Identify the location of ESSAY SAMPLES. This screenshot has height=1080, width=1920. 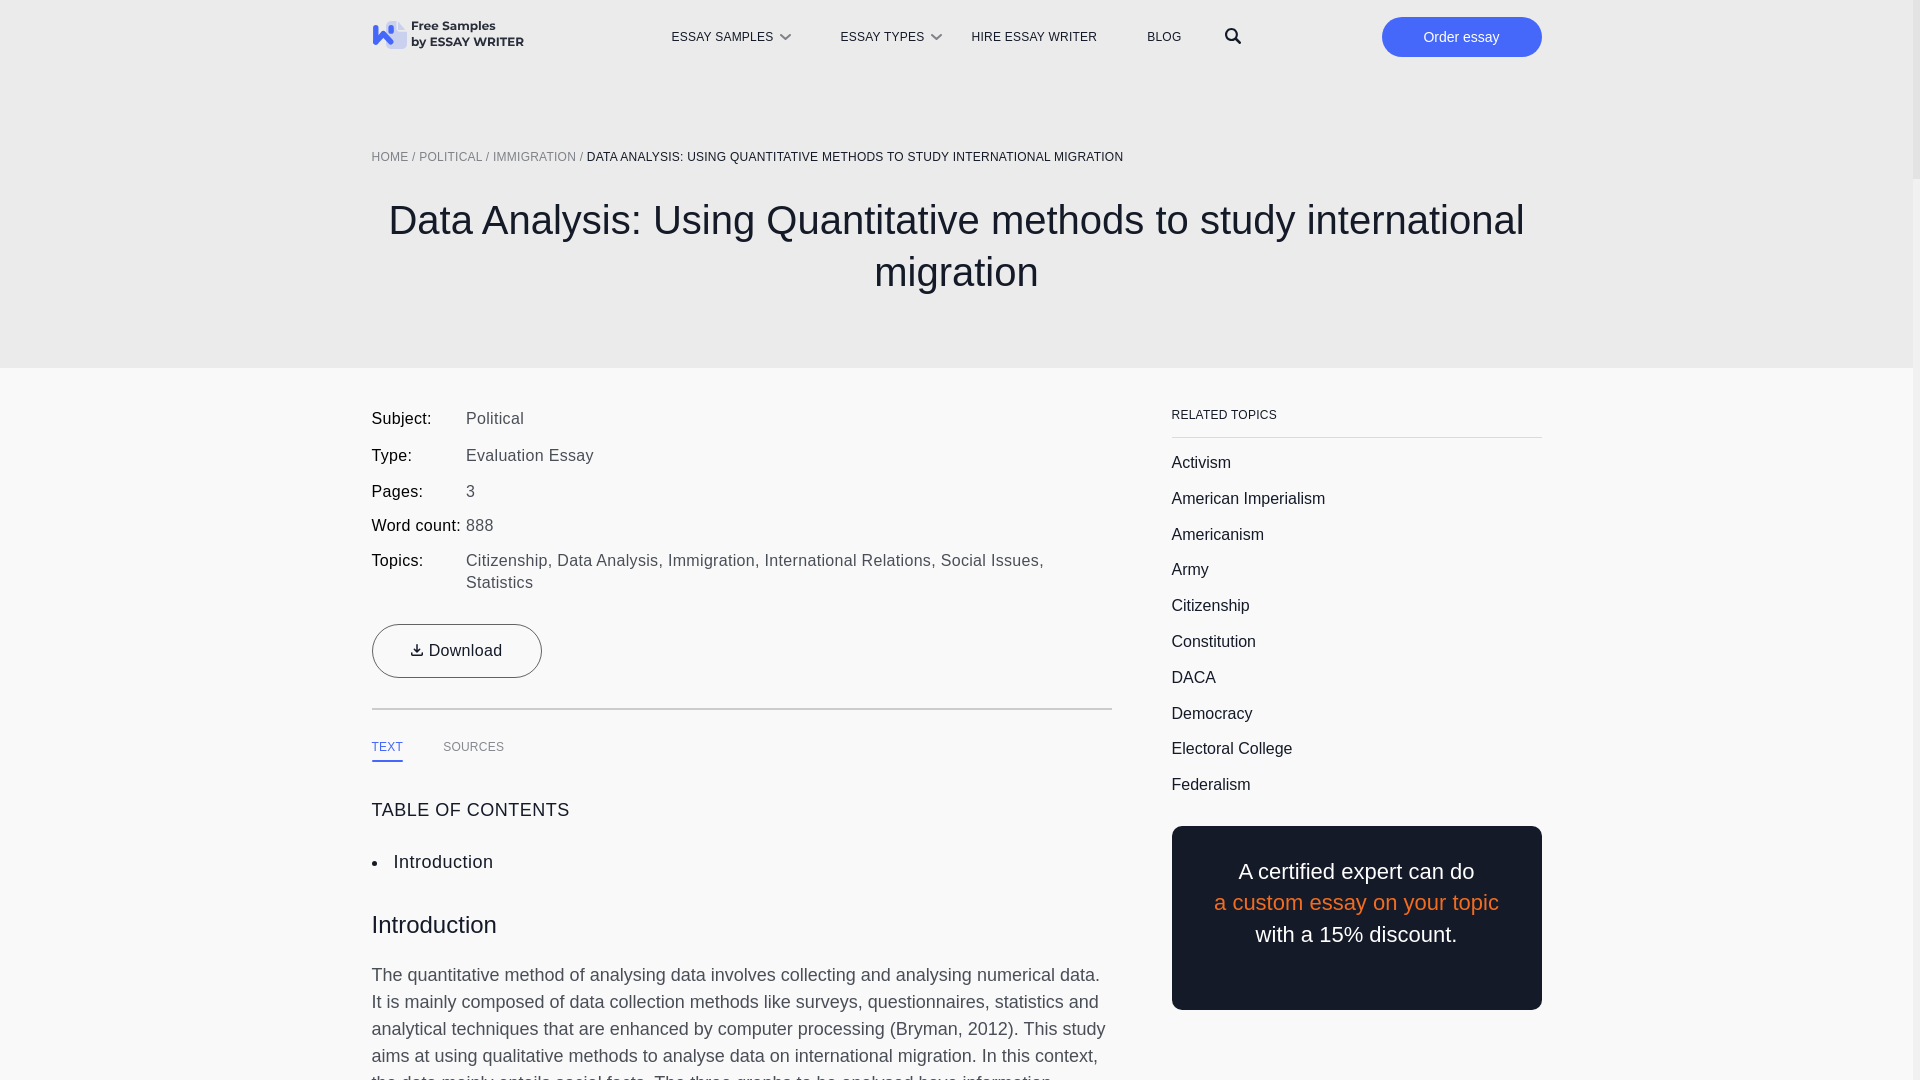
(720, 37).